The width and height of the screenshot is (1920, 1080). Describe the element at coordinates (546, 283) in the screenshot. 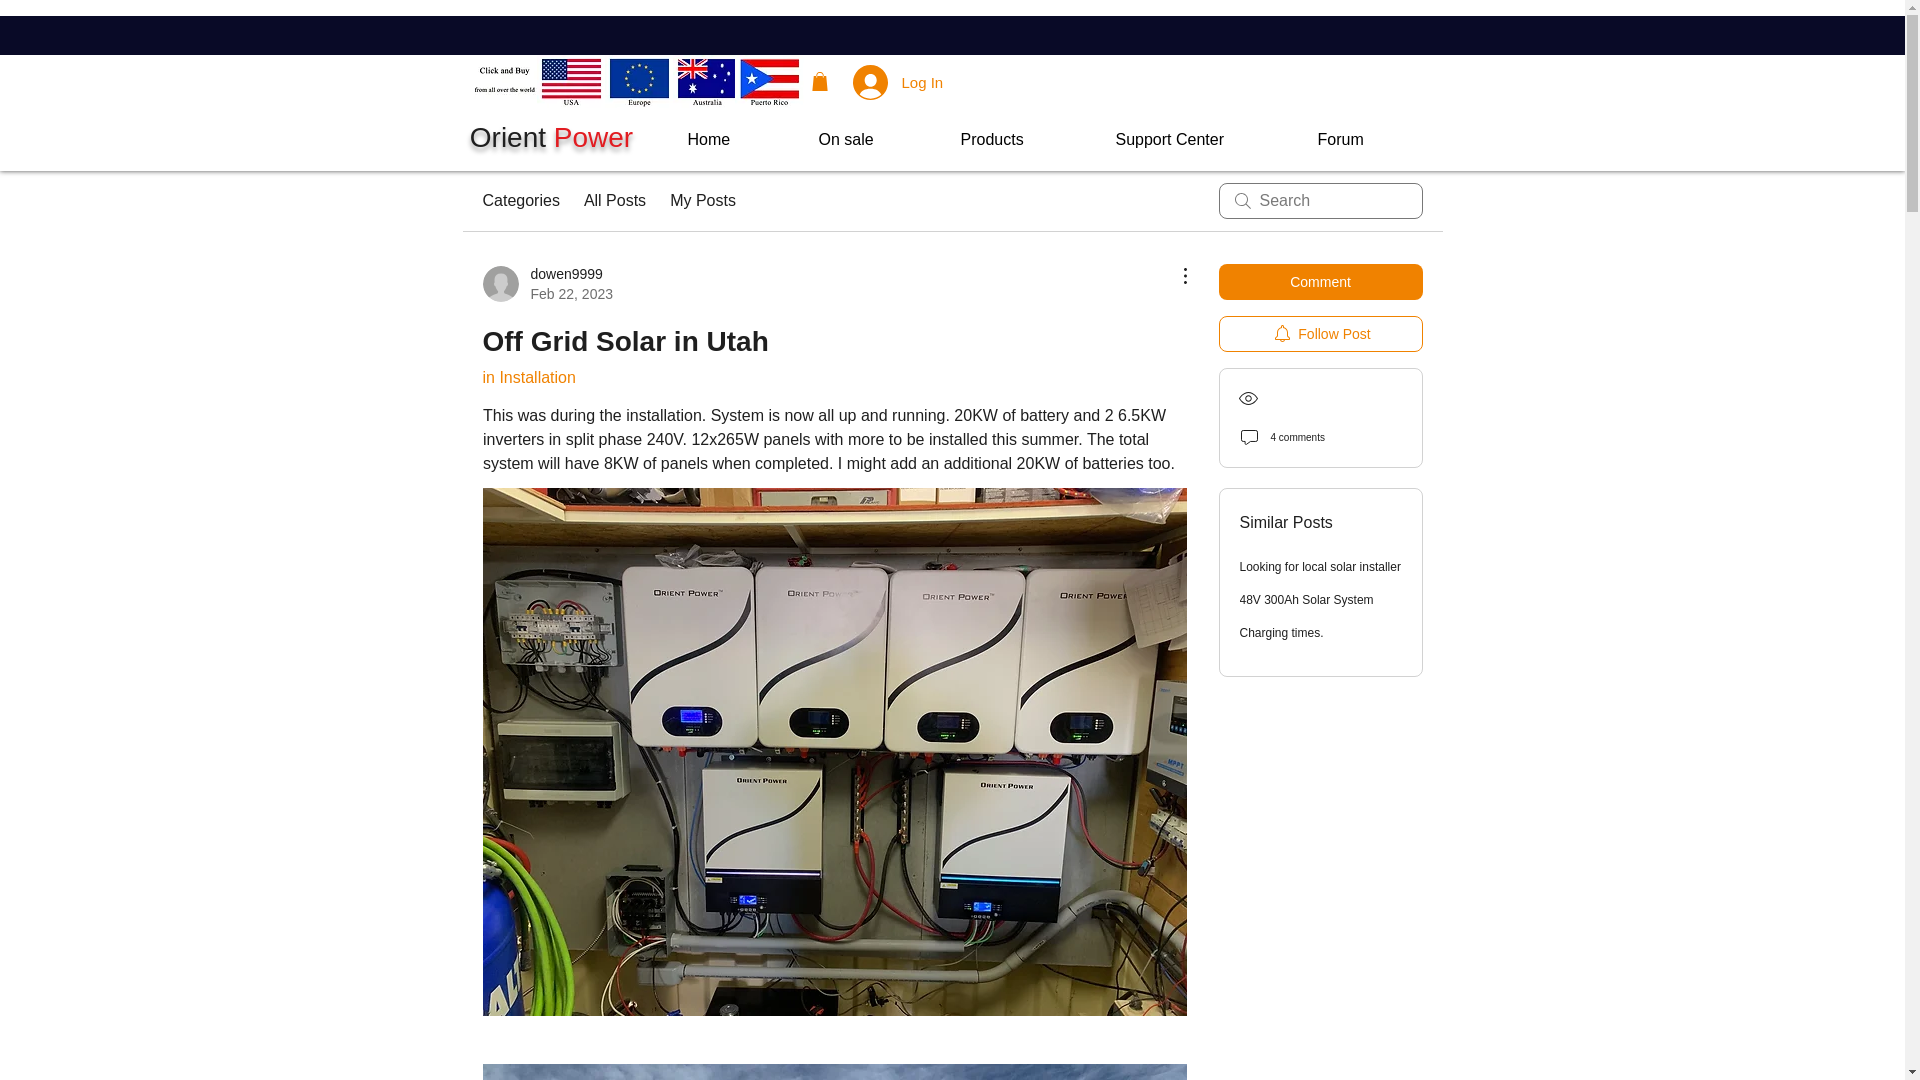

I see `Orient Power` at that location.